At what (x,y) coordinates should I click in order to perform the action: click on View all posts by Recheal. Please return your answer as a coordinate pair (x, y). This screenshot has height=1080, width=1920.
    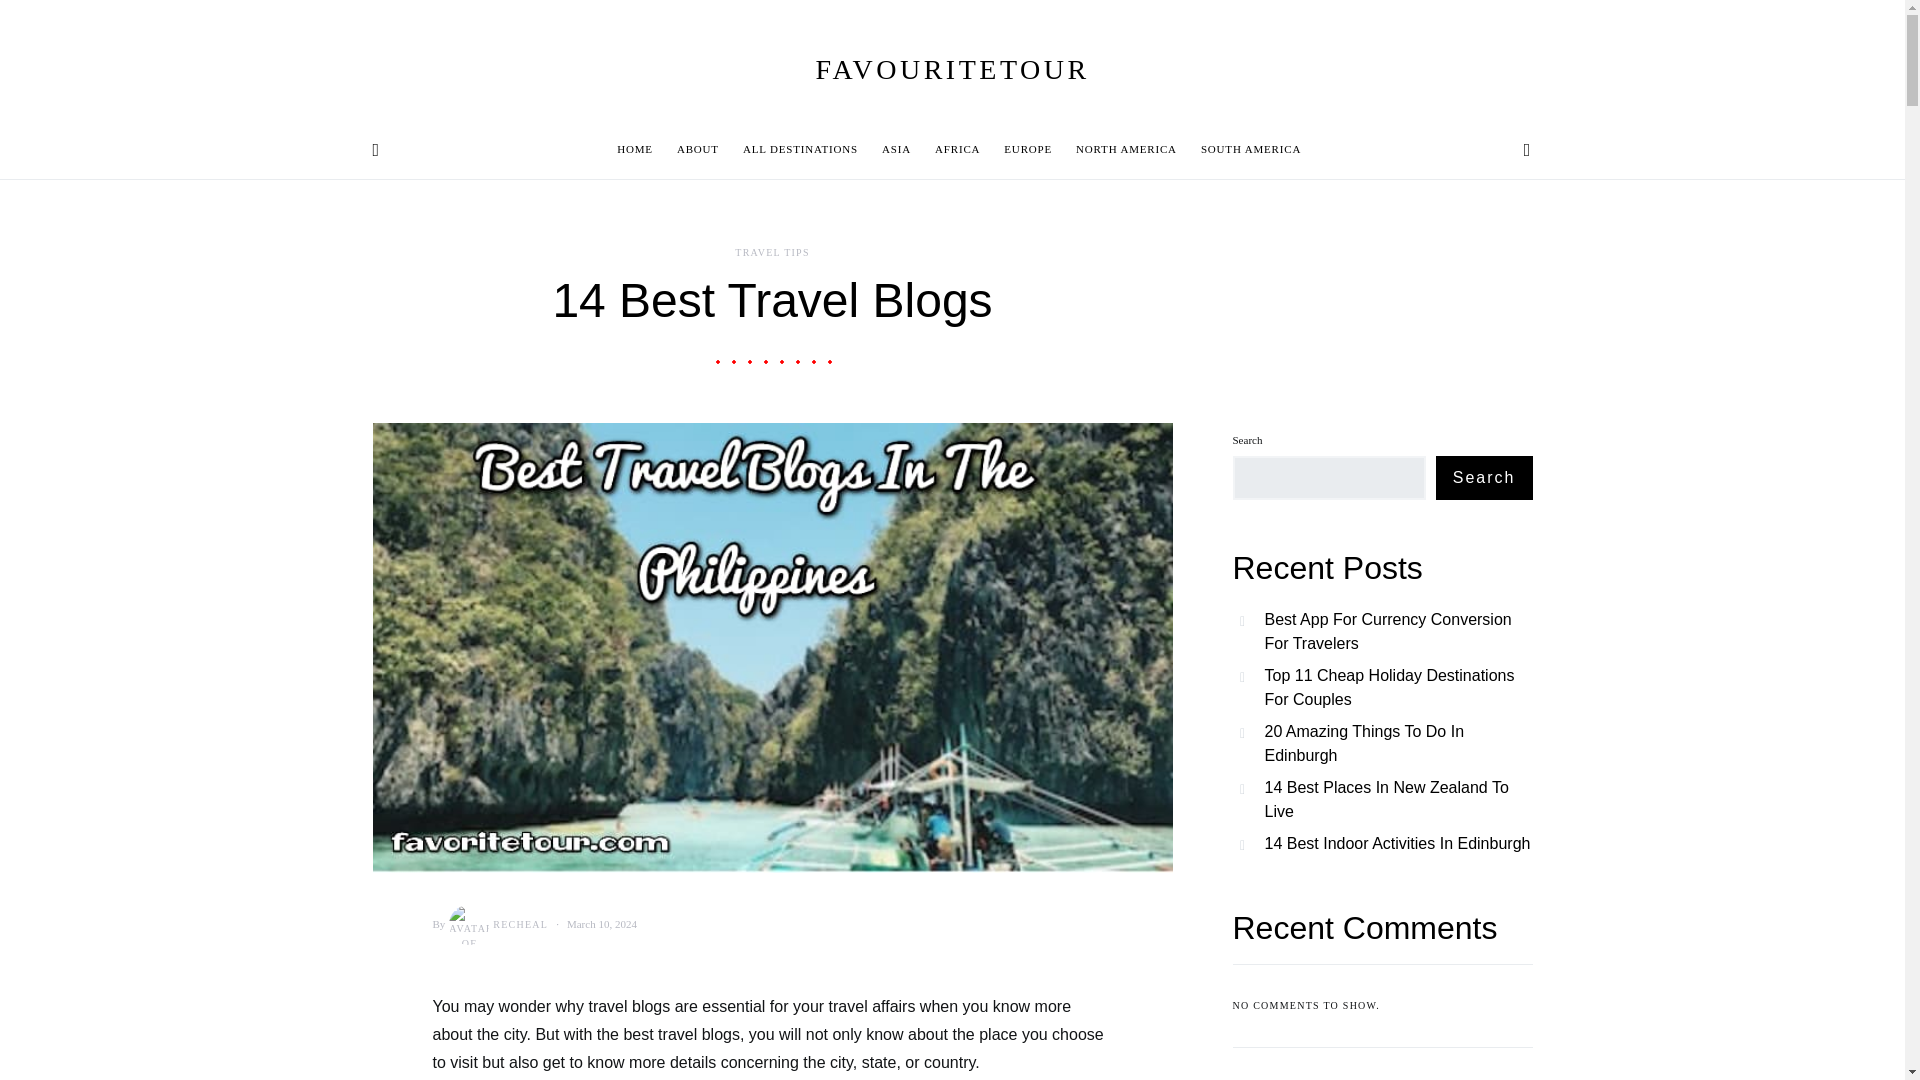
    Looking at the image, I should click on (496, 923).